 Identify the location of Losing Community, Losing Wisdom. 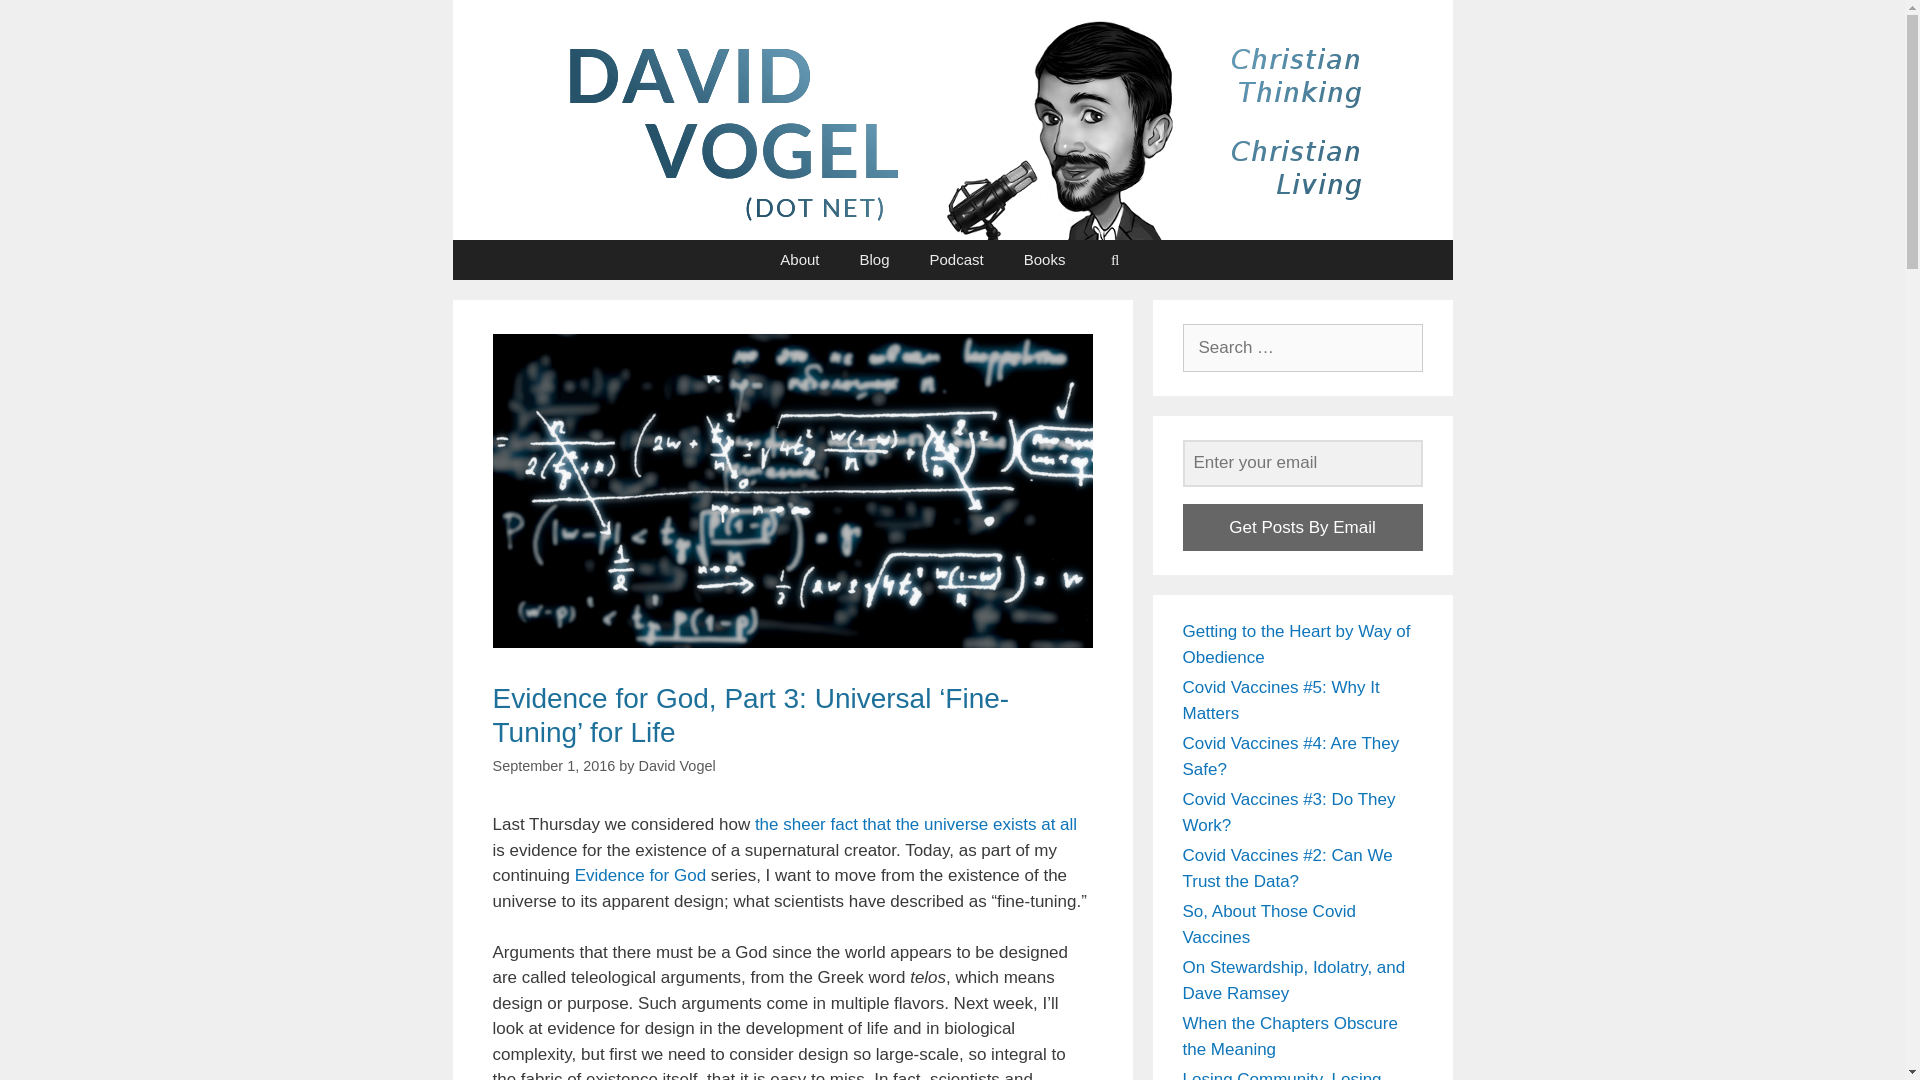
(1281, 1075).